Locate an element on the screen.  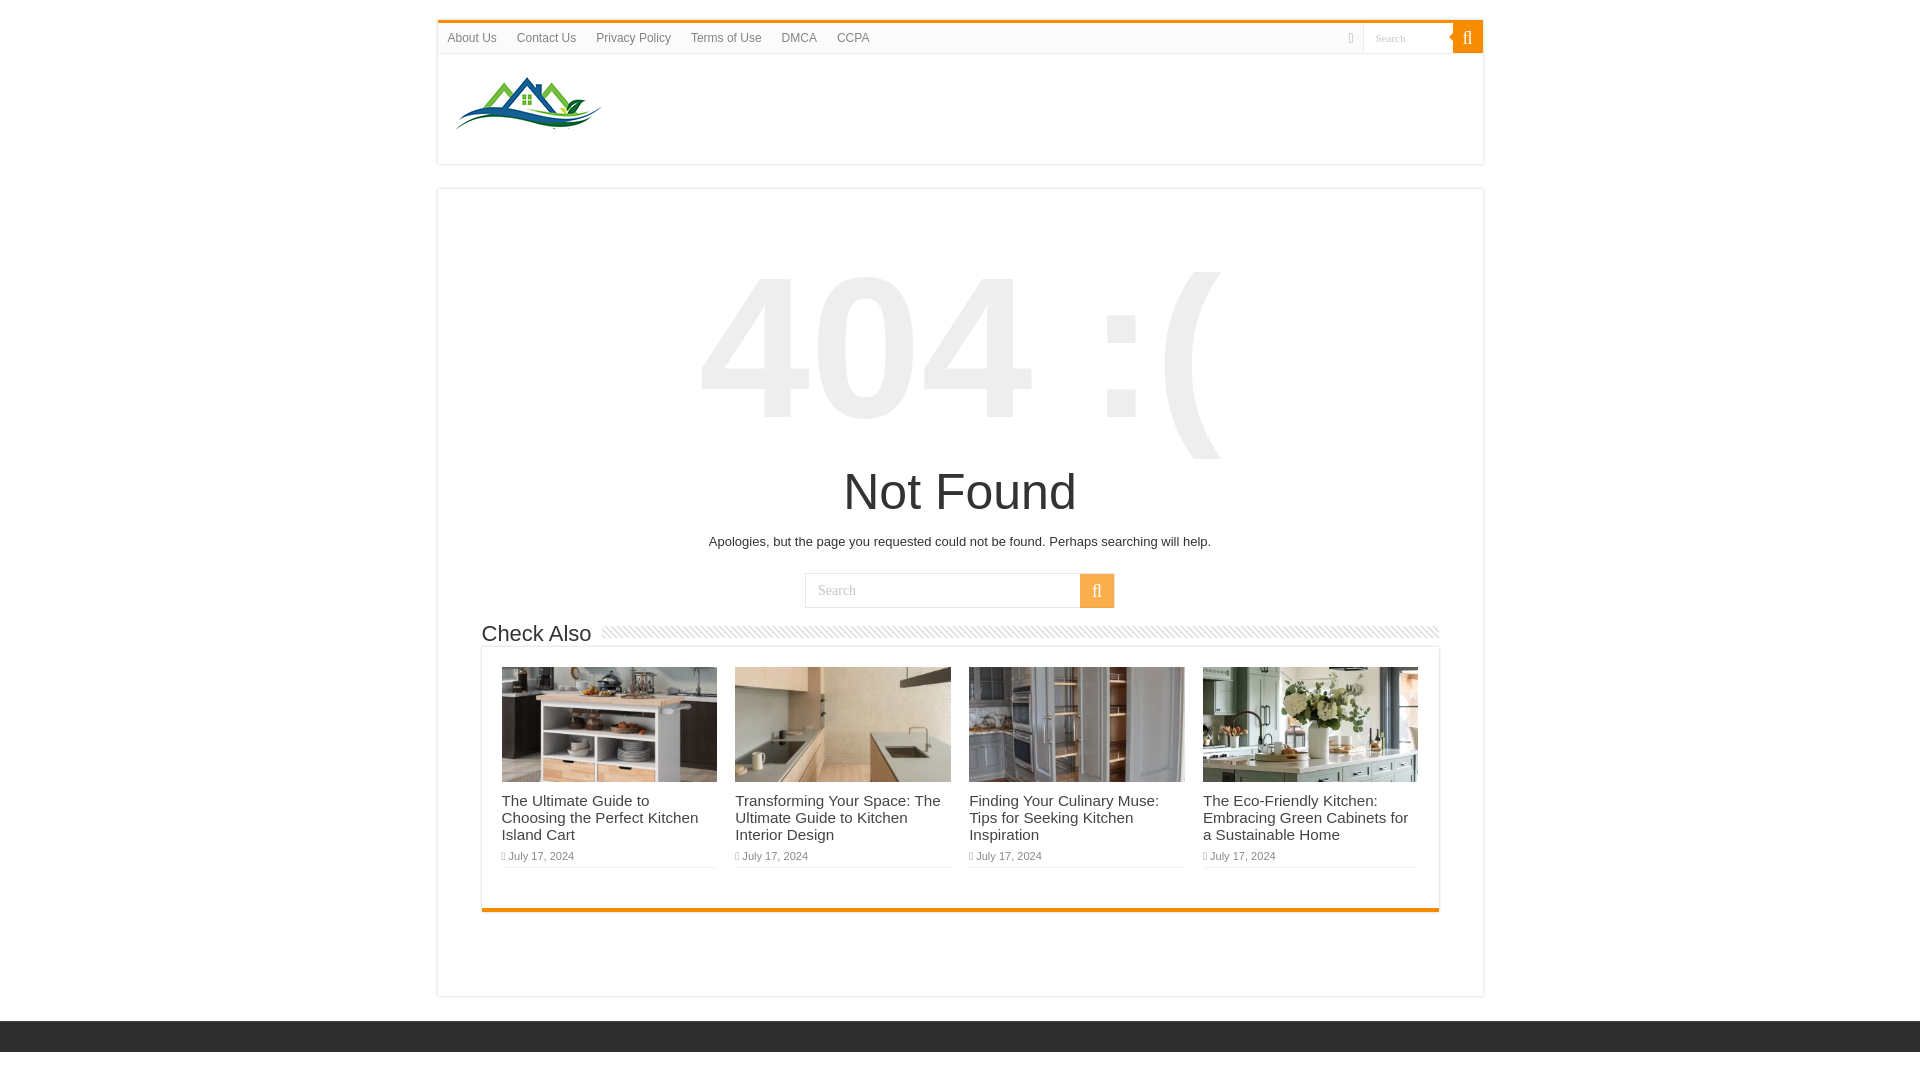
Decorationg is located at coordinates (532, 104).